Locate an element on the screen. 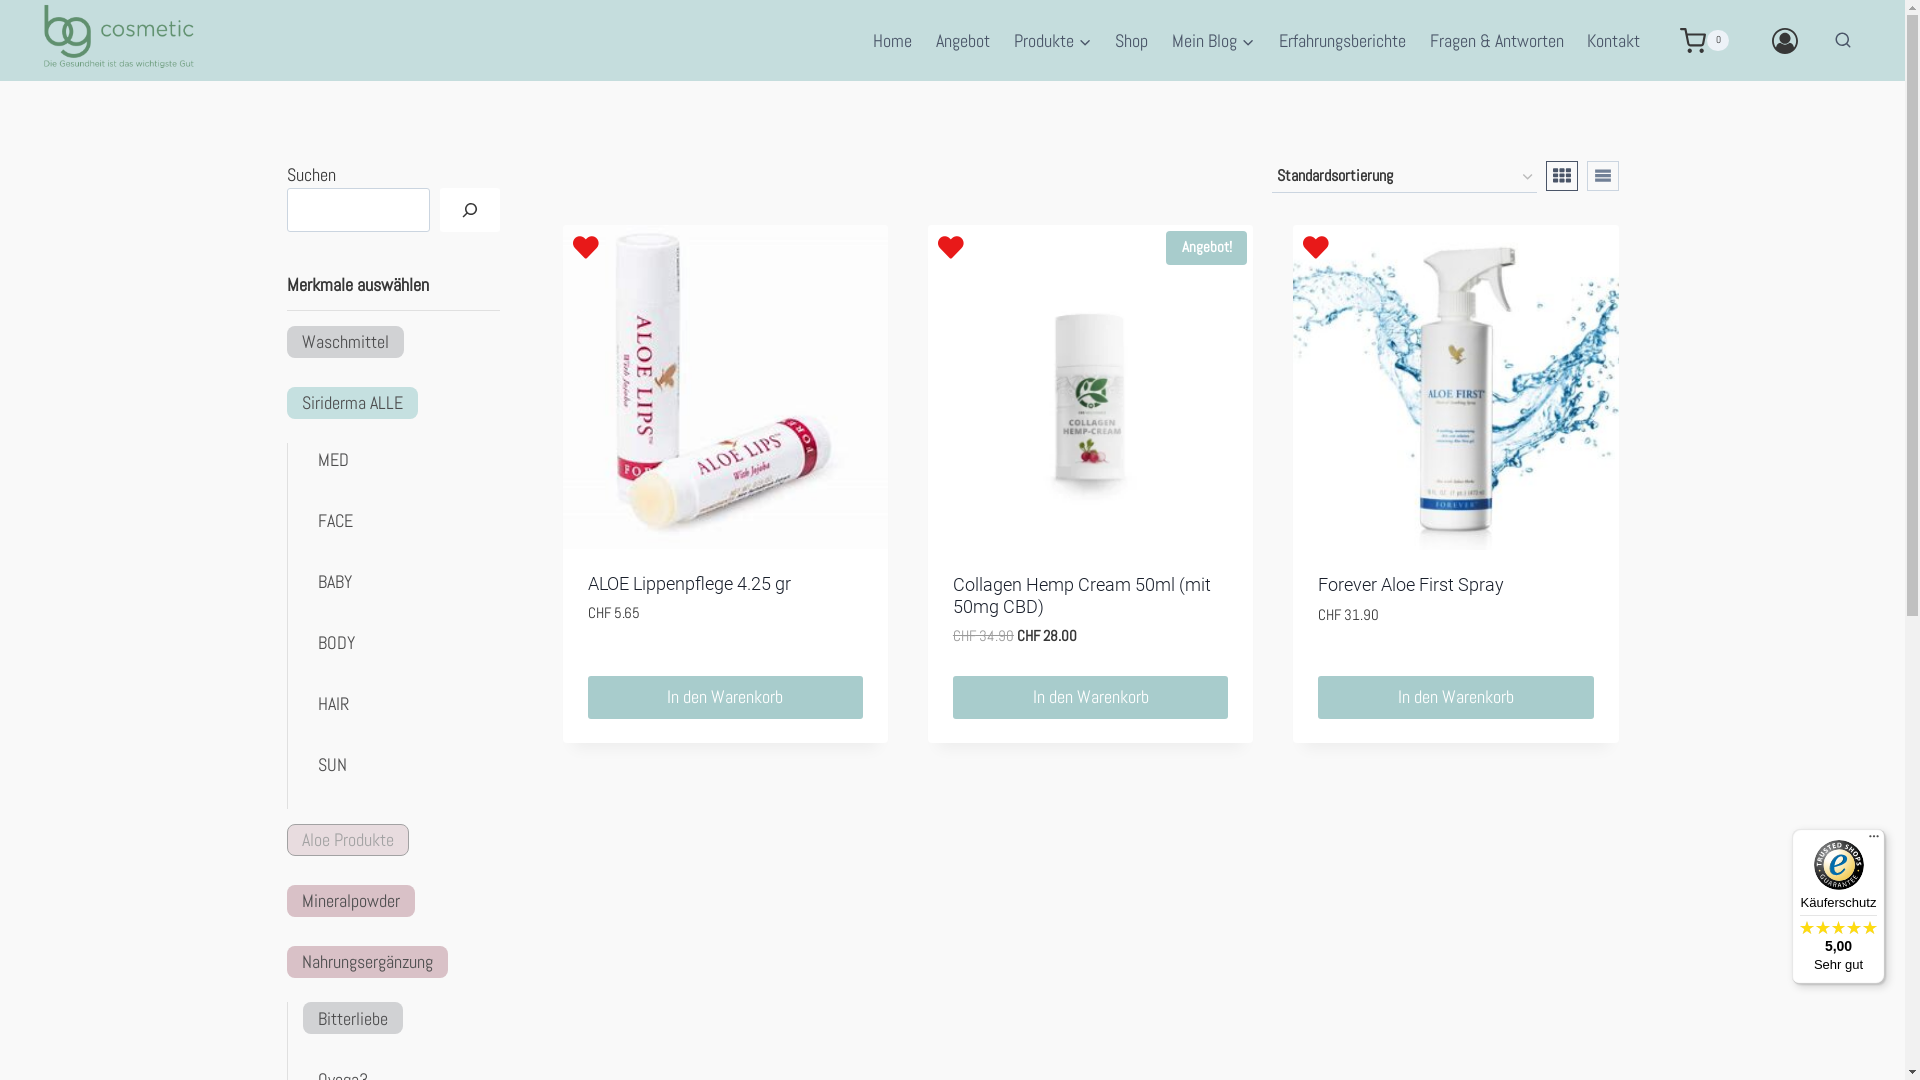 The height and width of the screenshot is (1080, 1920). Home is located at coordinates (892, 40).